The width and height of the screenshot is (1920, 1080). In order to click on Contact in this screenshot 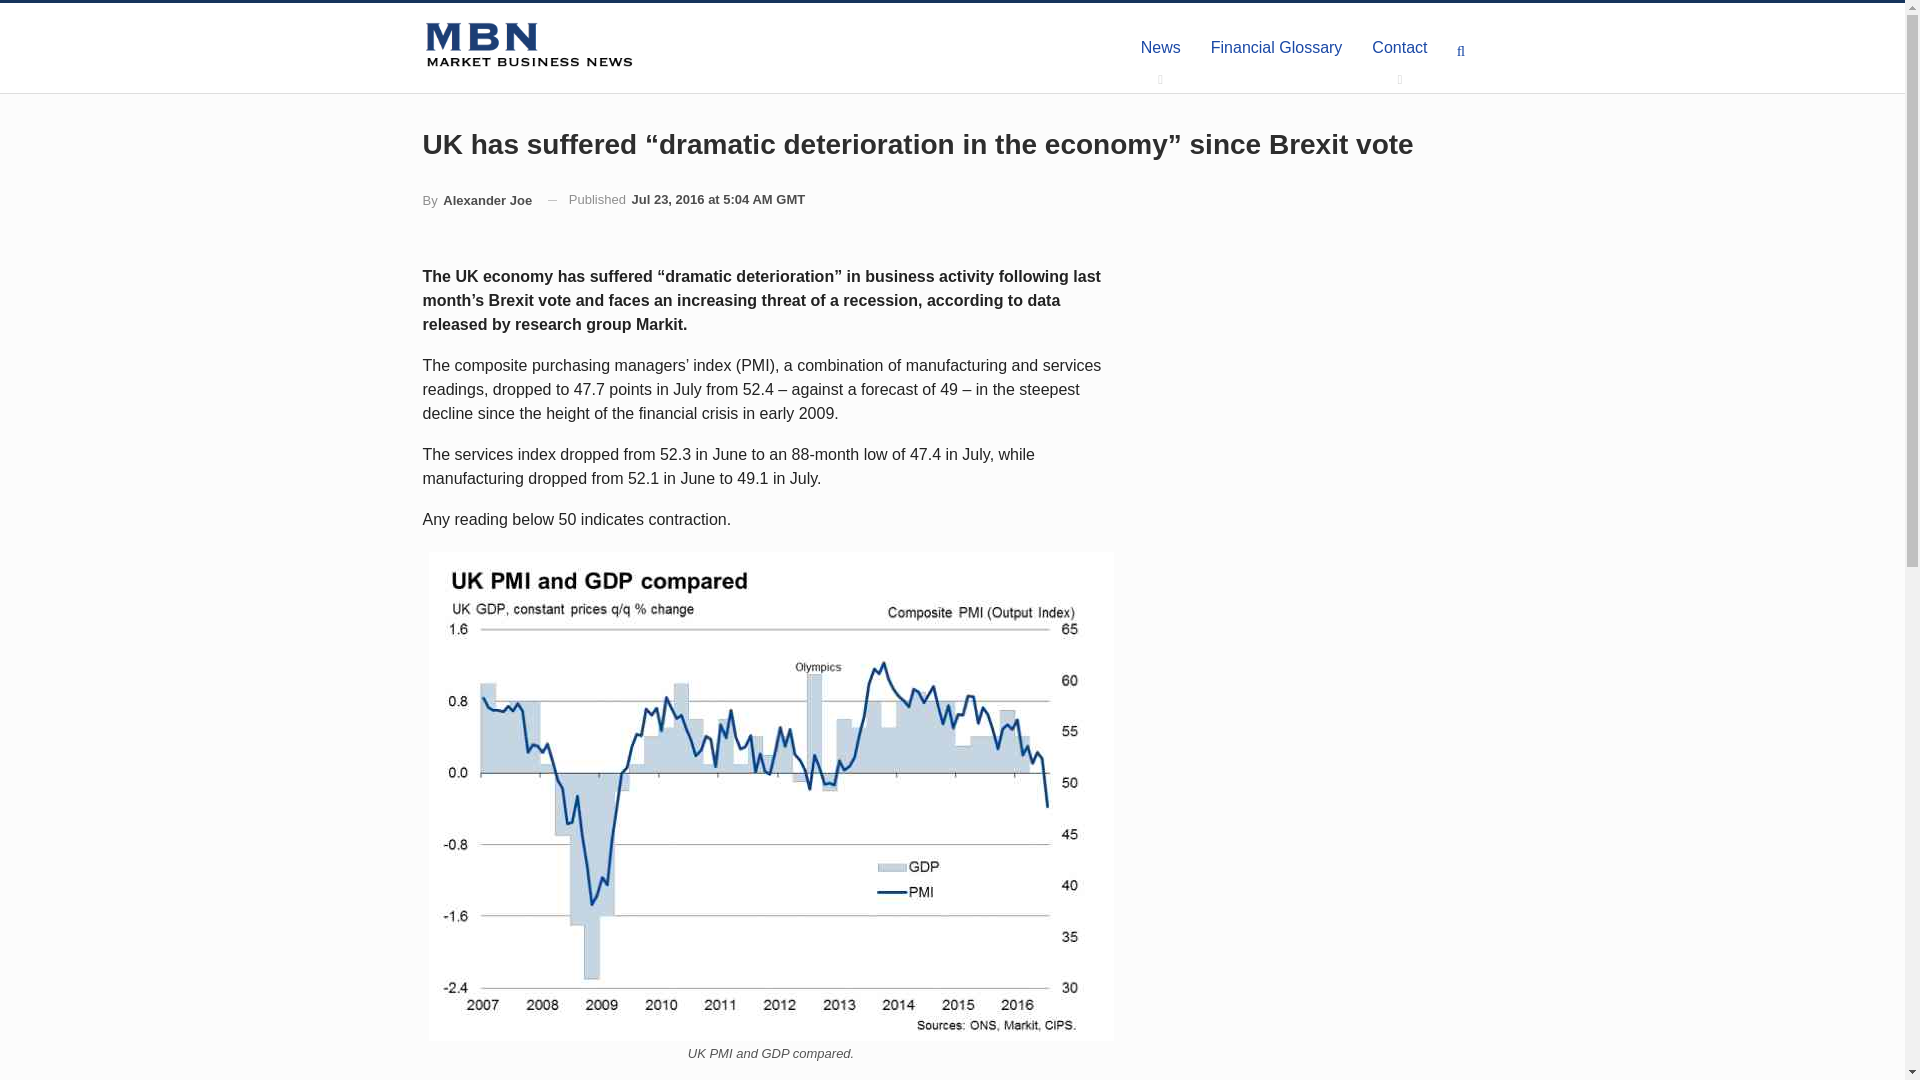, I will do `click(1399, 48)`.